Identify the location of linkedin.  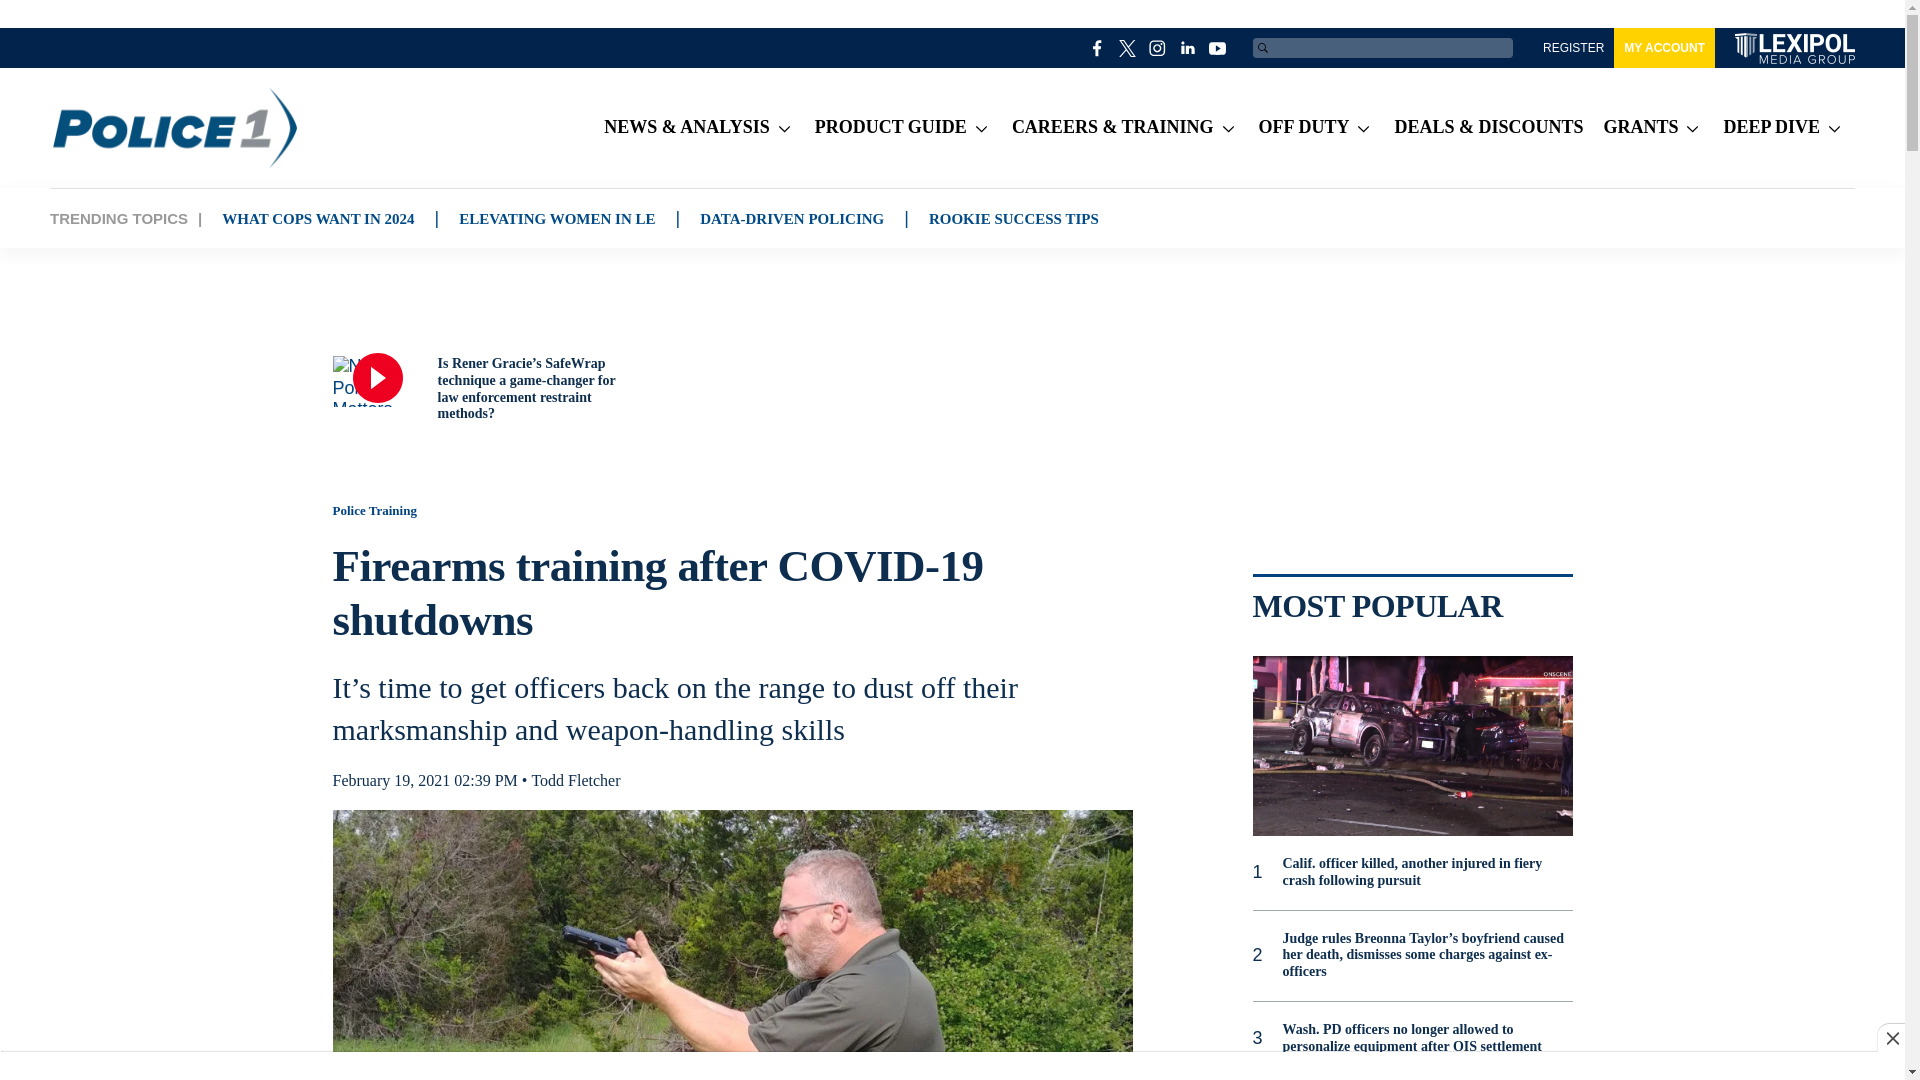
(1188, 48).